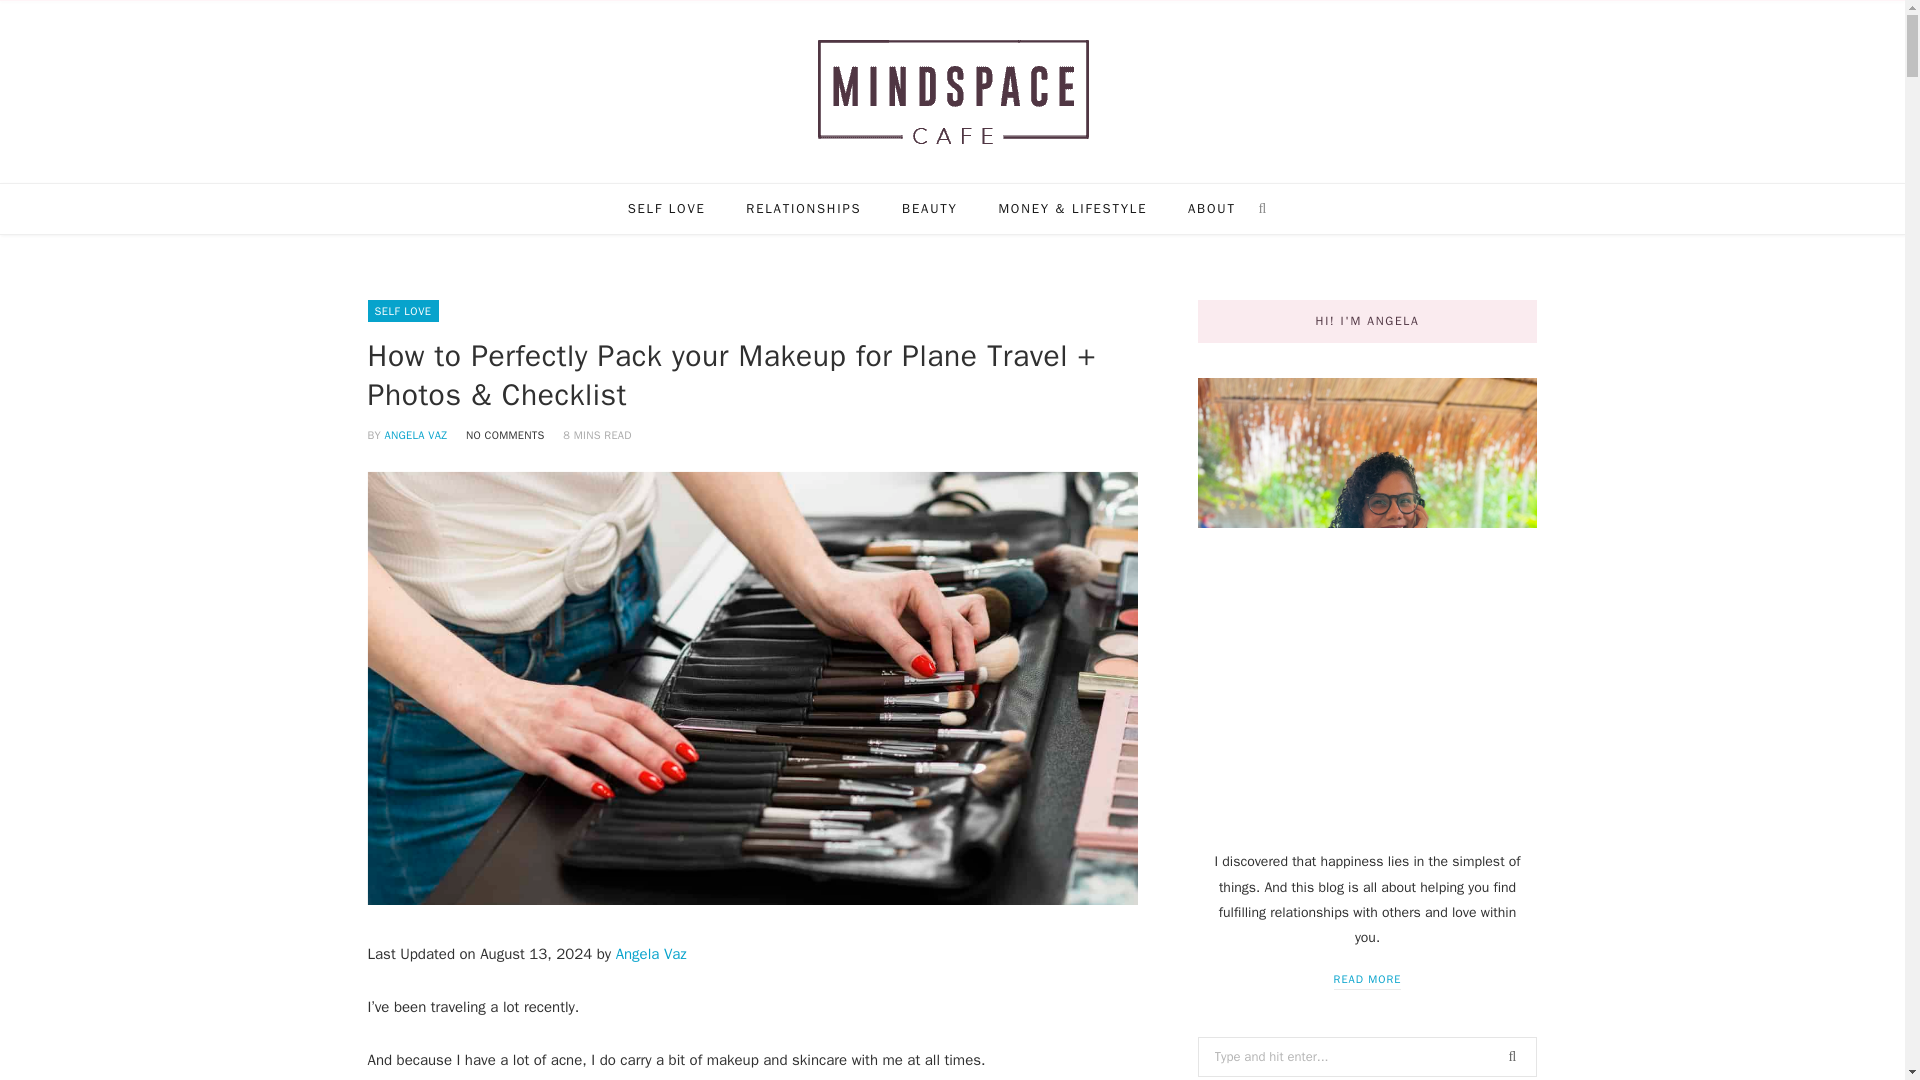 Image resolution: width=1920 pixels, height=1080 pixels. I want to click on Posts by Angela Vaz, so click(416, 434).